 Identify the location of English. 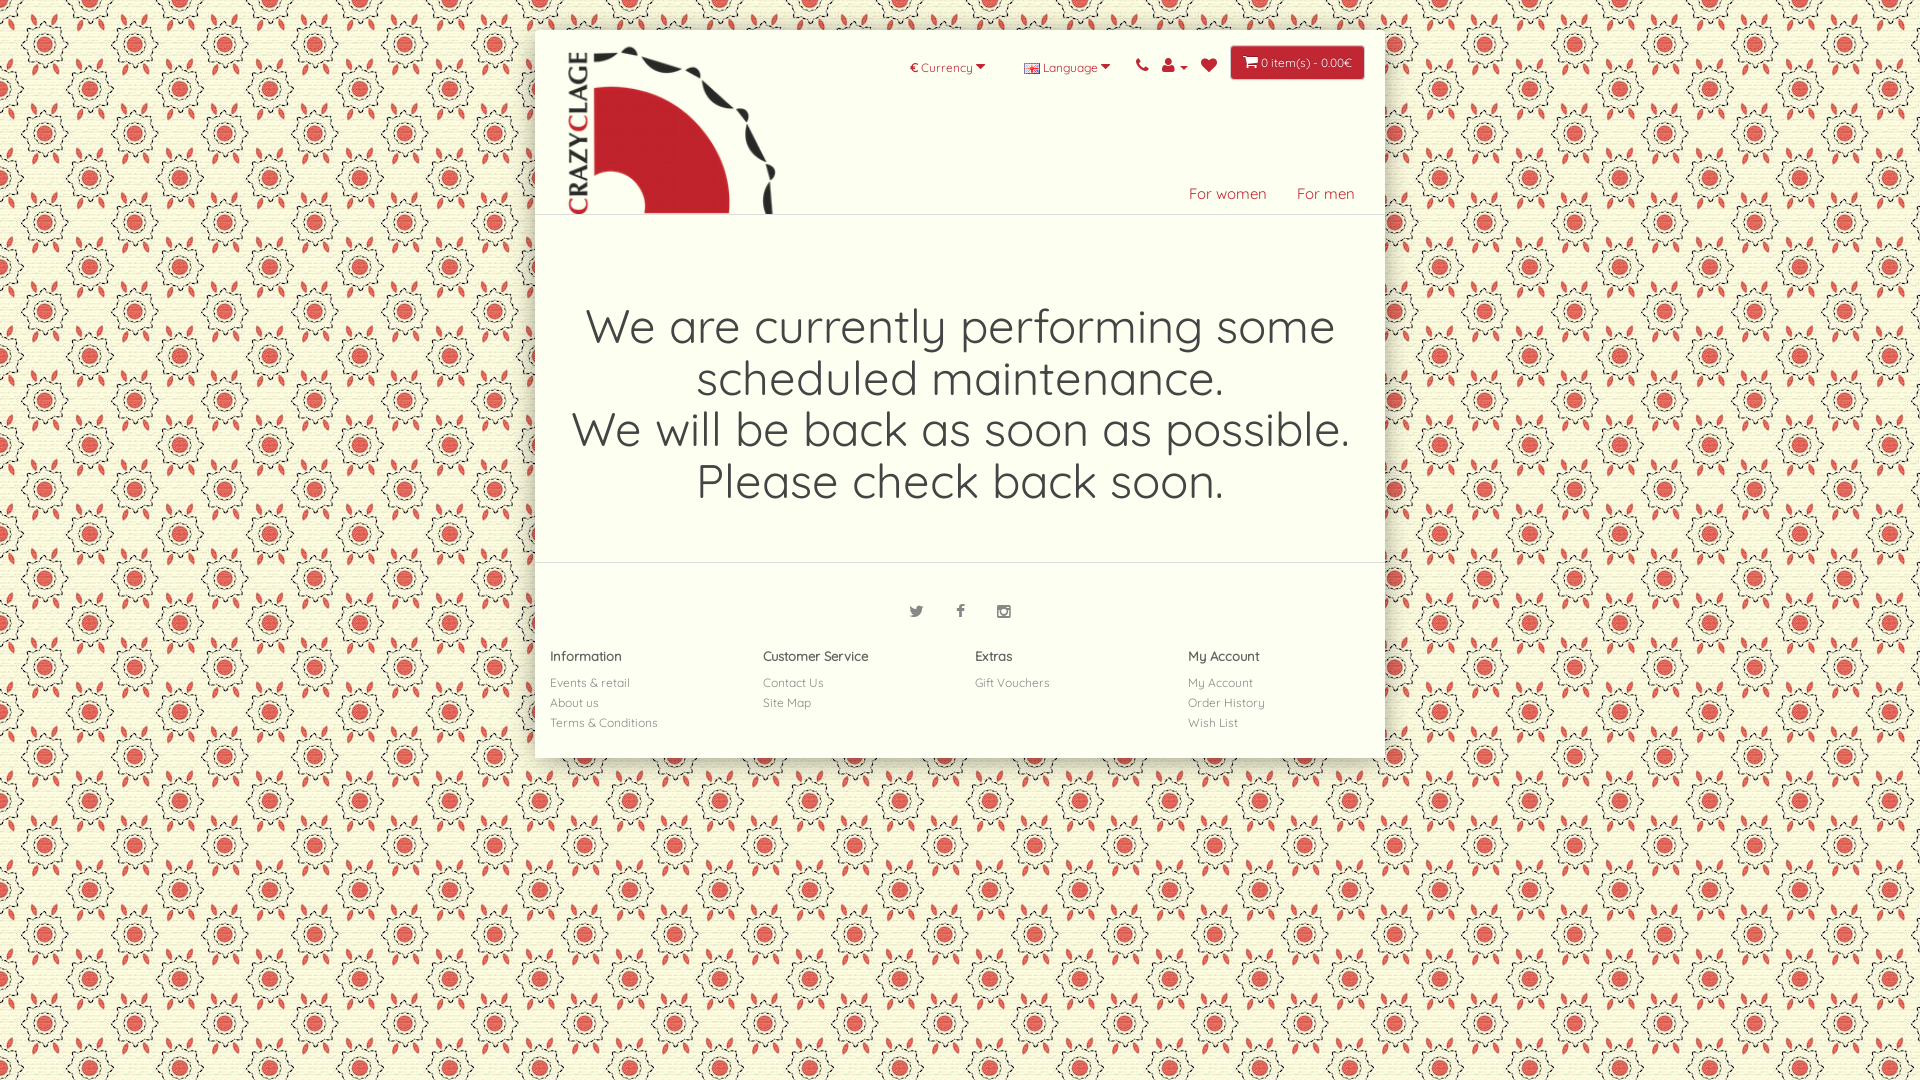
(1032, 68).